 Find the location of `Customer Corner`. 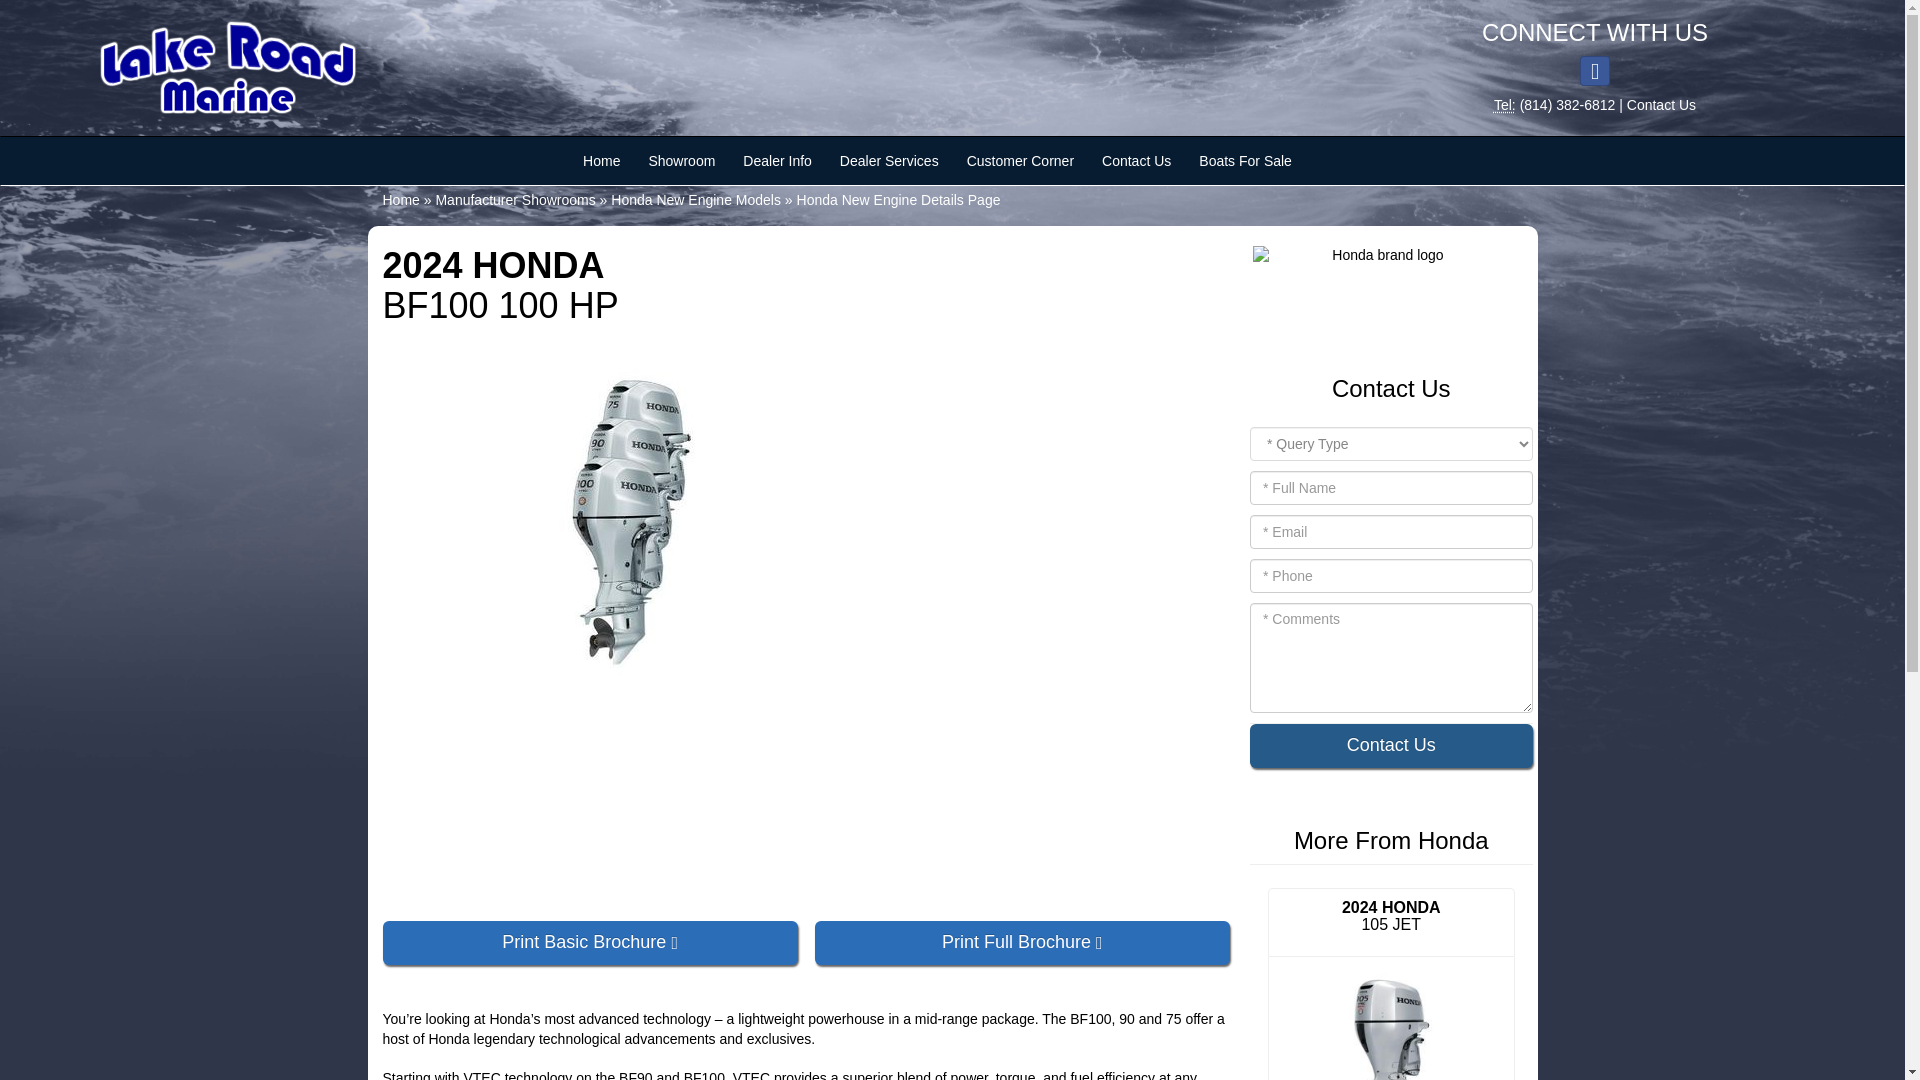

Customer Corner is located at coordinates (1020, 160).